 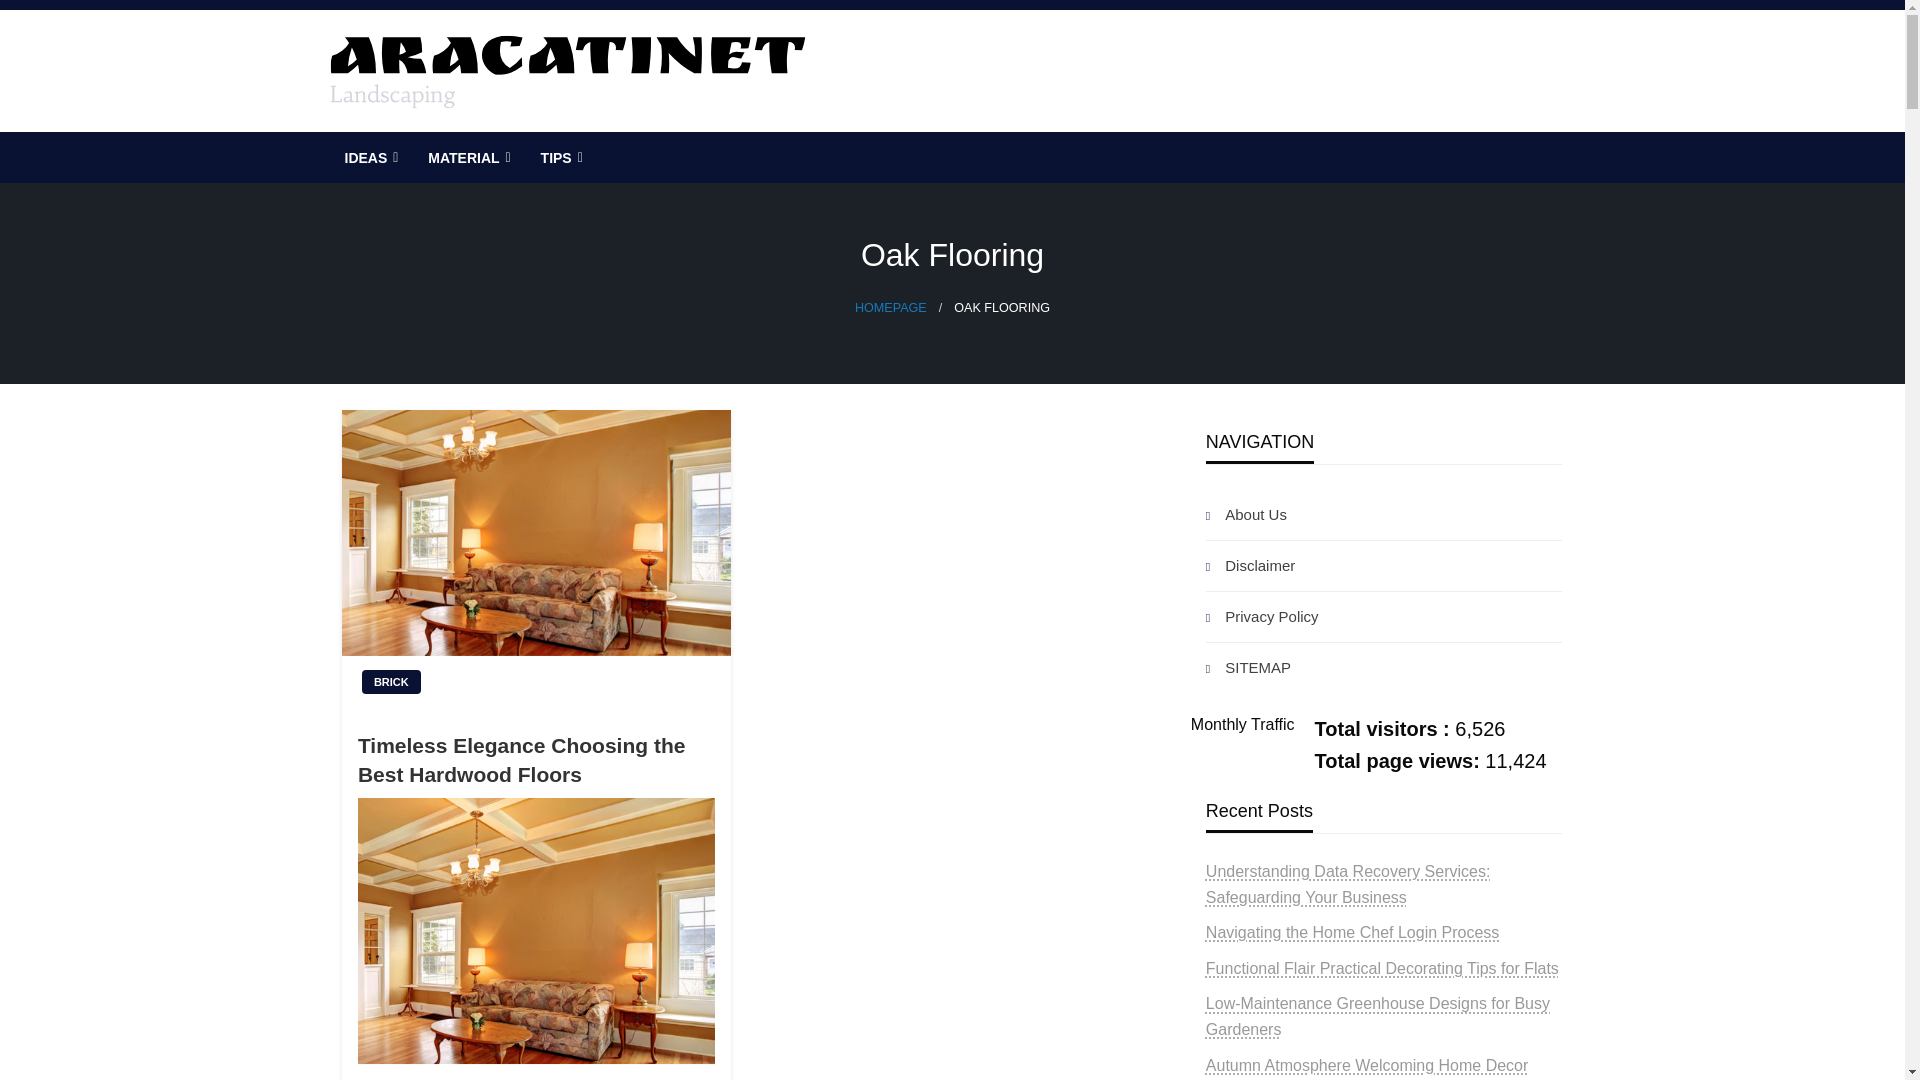 I want to click on Homepage, so click(x=890, y=308).